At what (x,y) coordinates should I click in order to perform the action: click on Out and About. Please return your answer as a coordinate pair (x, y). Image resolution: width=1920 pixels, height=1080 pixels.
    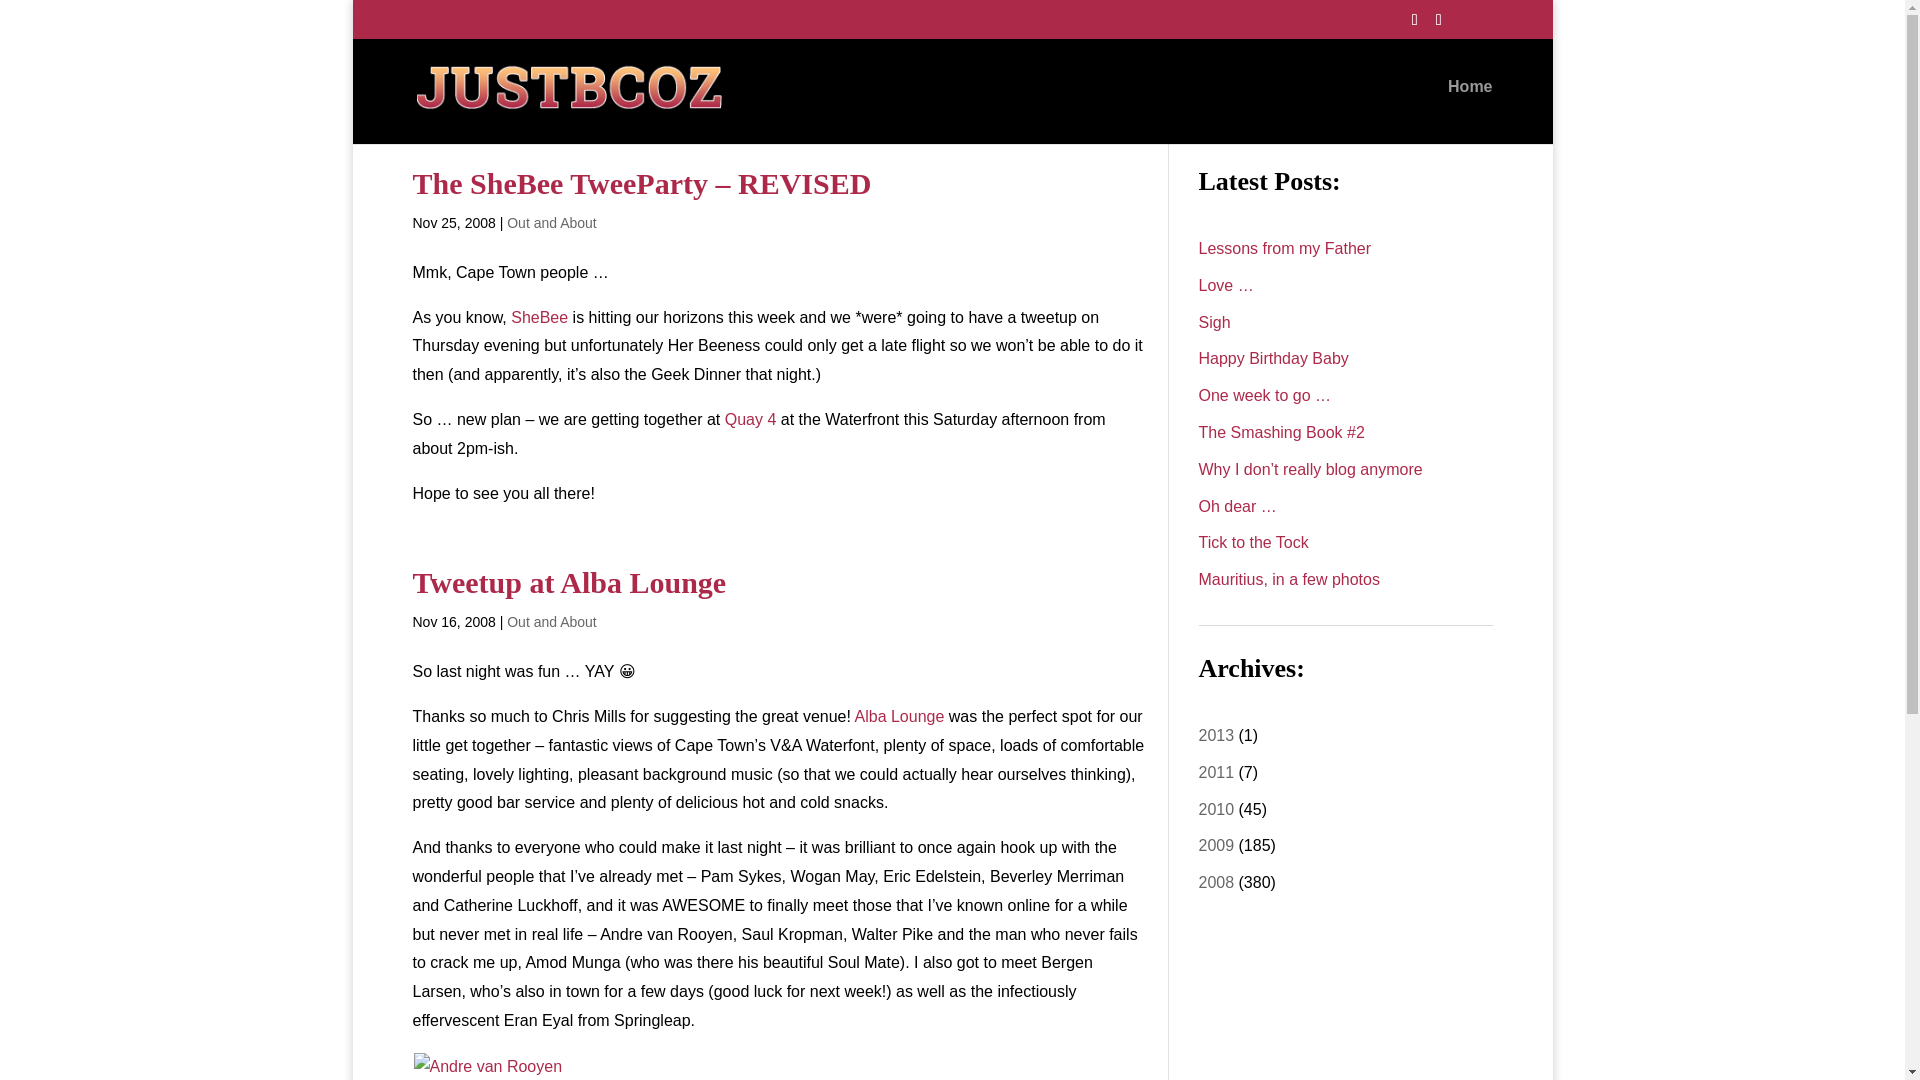
    Looking at the image, I should click on (552, 222).